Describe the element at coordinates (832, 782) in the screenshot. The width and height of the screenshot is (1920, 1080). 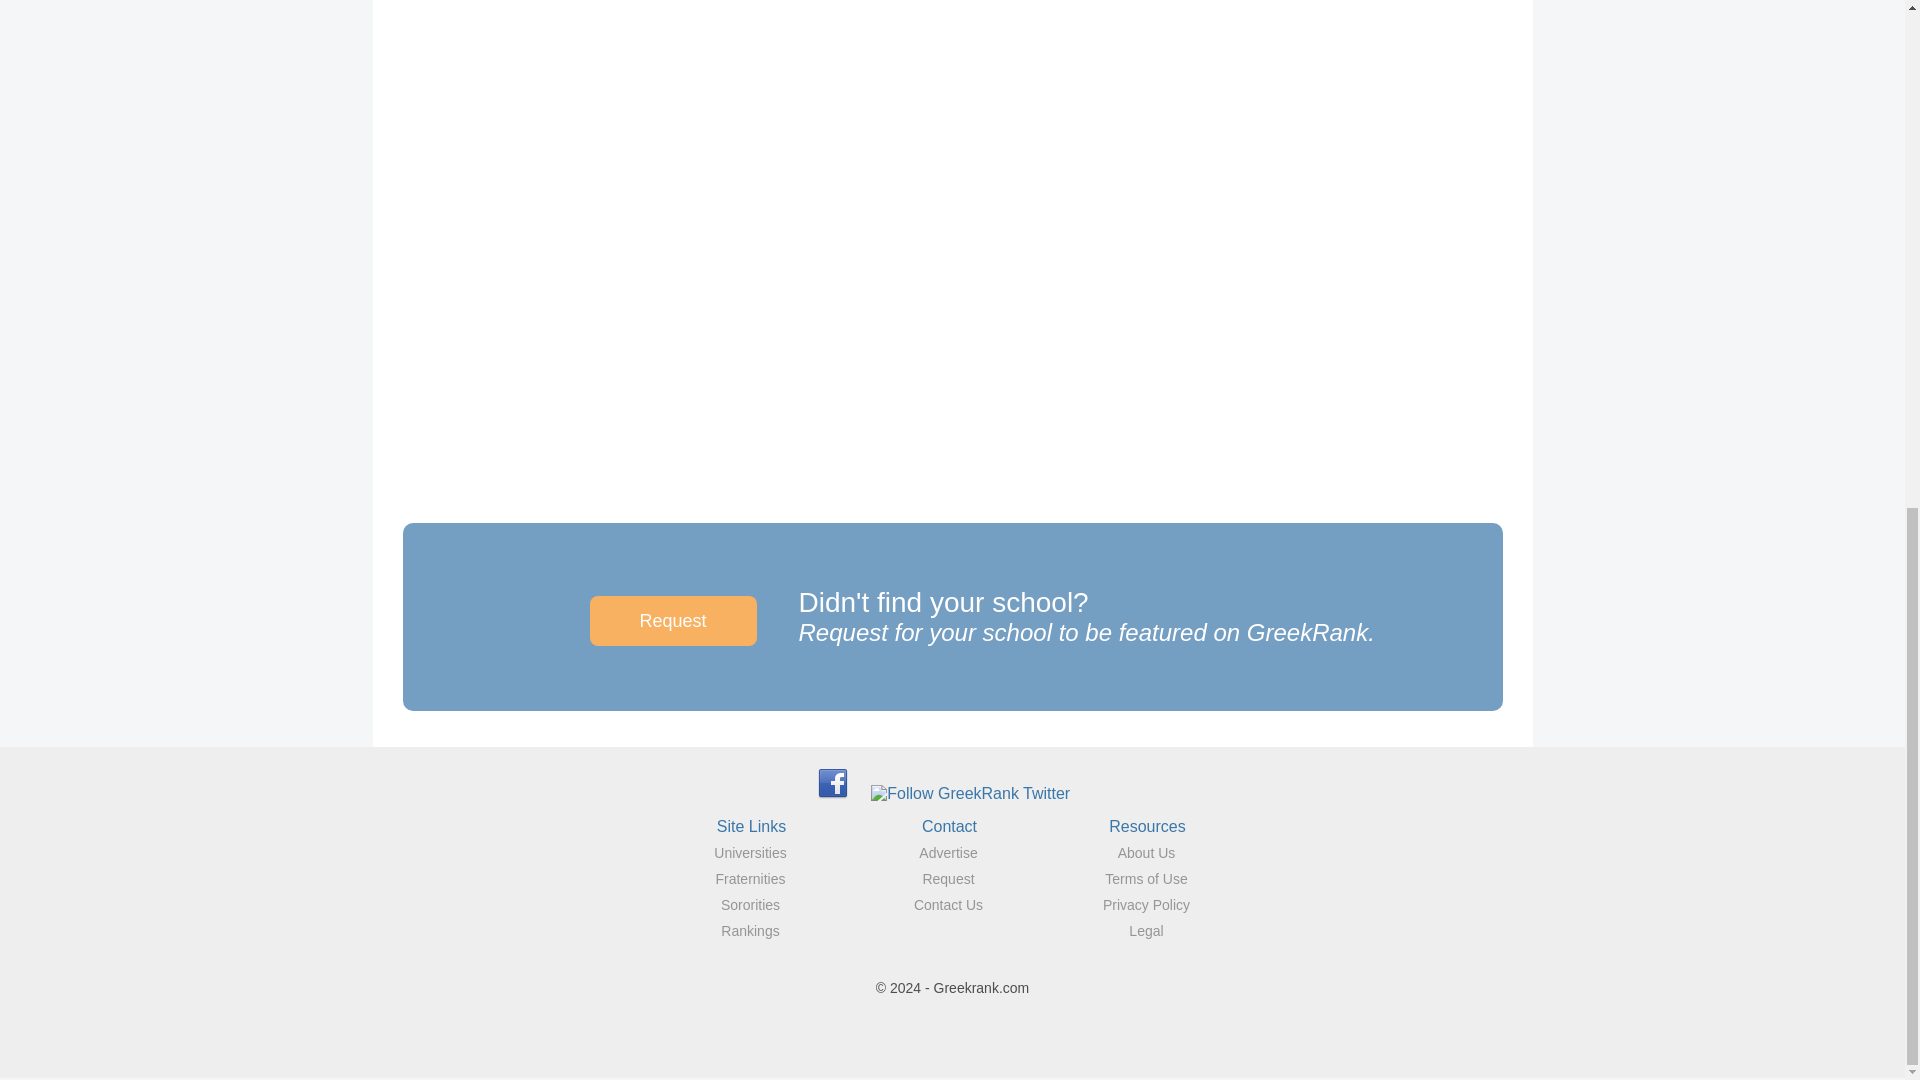
I see `Follow GreekRank Facebook` at that location.